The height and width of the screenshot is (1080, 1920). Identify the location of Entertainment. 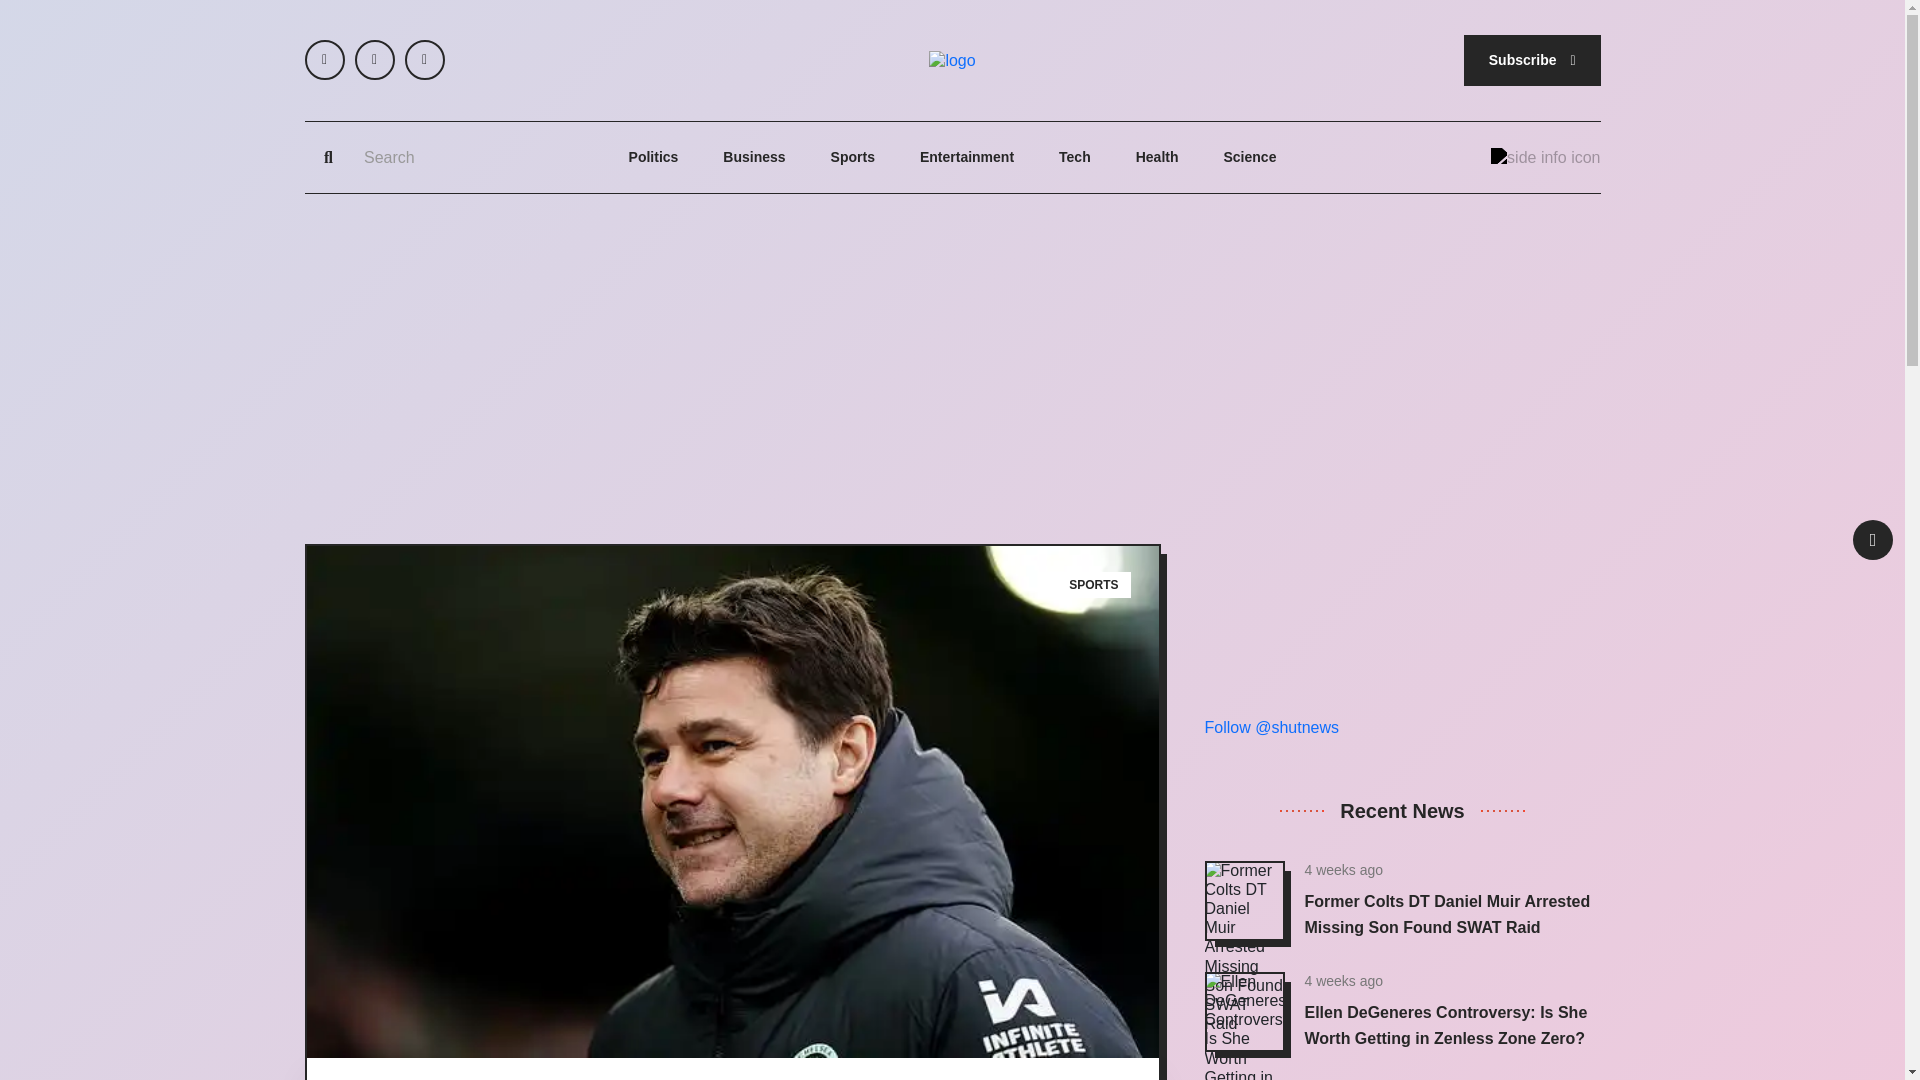
(966, 158).